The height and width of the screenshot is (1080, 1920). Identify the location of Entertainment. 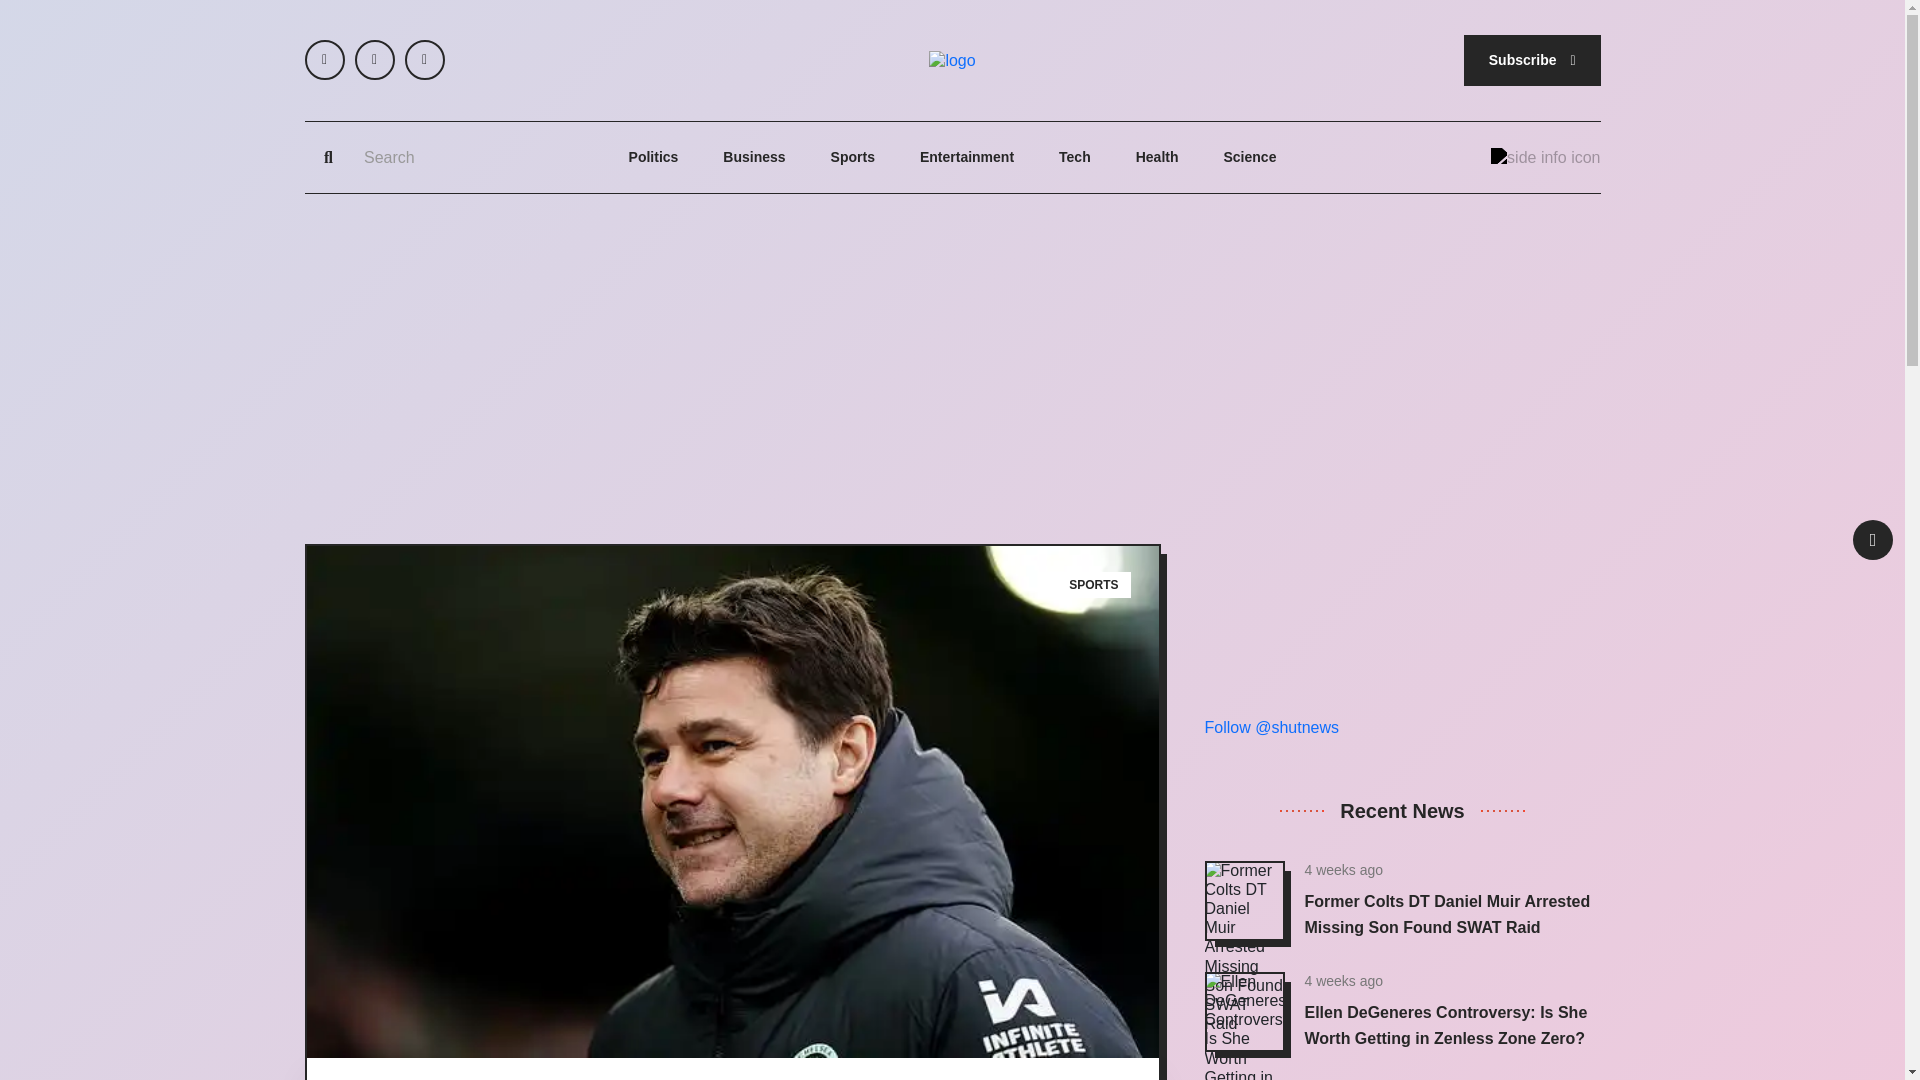
(966, 158).